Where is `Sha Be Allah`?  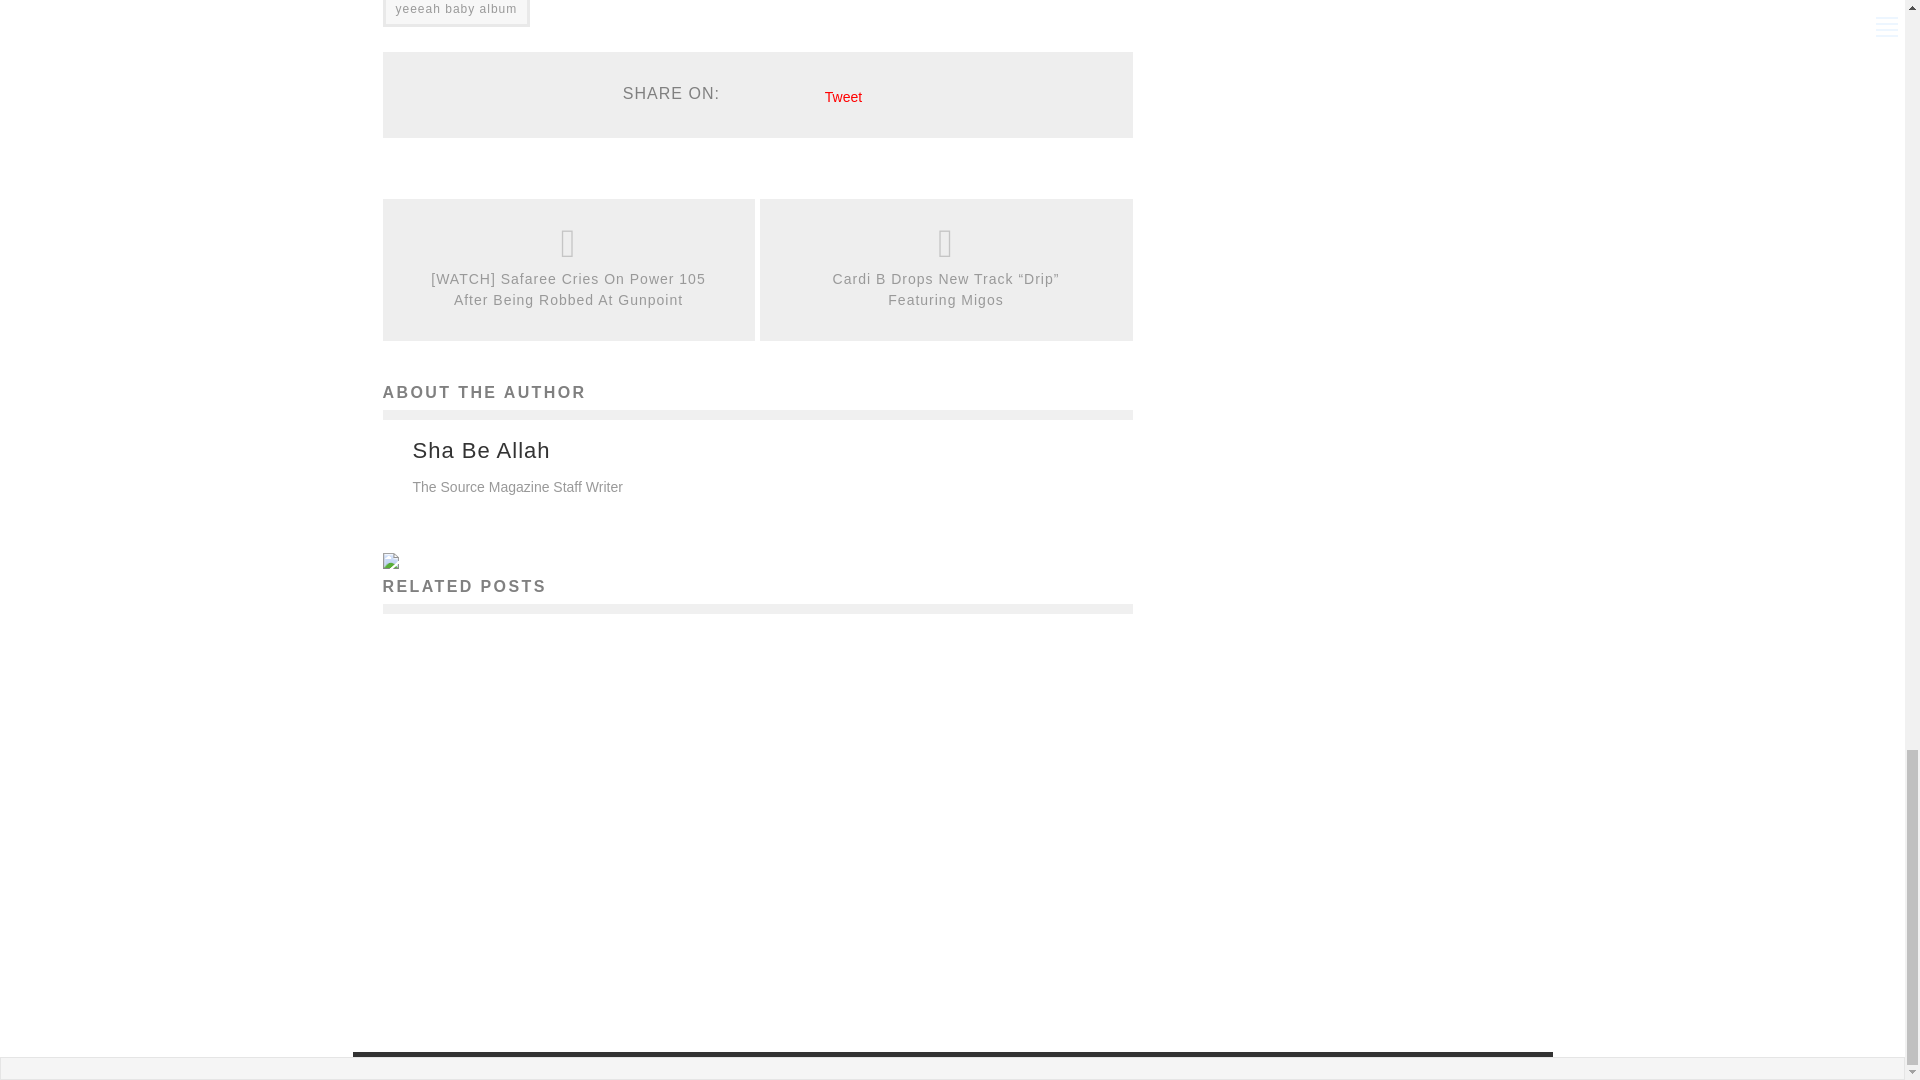 Sha Be Allah is located at coordinates (480, 450).